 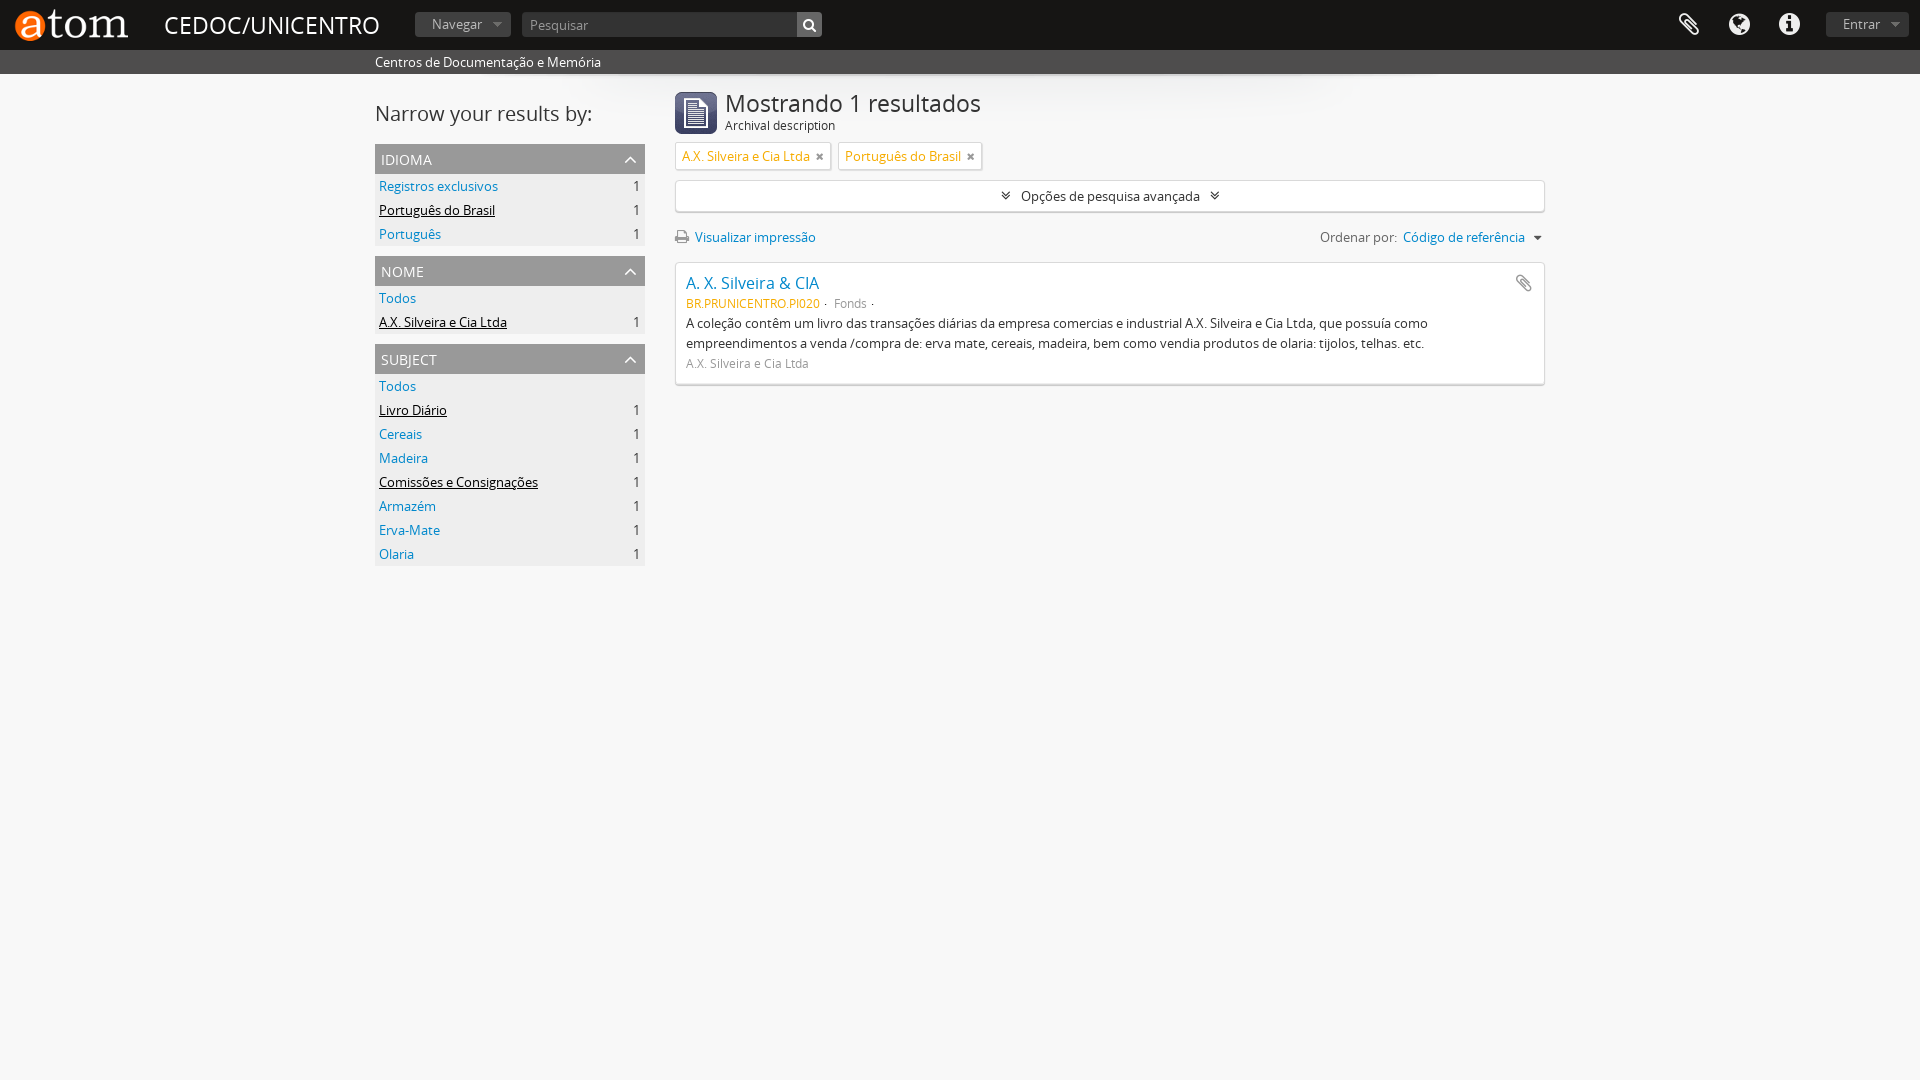 What do you see at coordinates (442, 322) in the screenshot?
I see `A.X. Silveira e Cia Ltda` at bounding box center [442, 322].